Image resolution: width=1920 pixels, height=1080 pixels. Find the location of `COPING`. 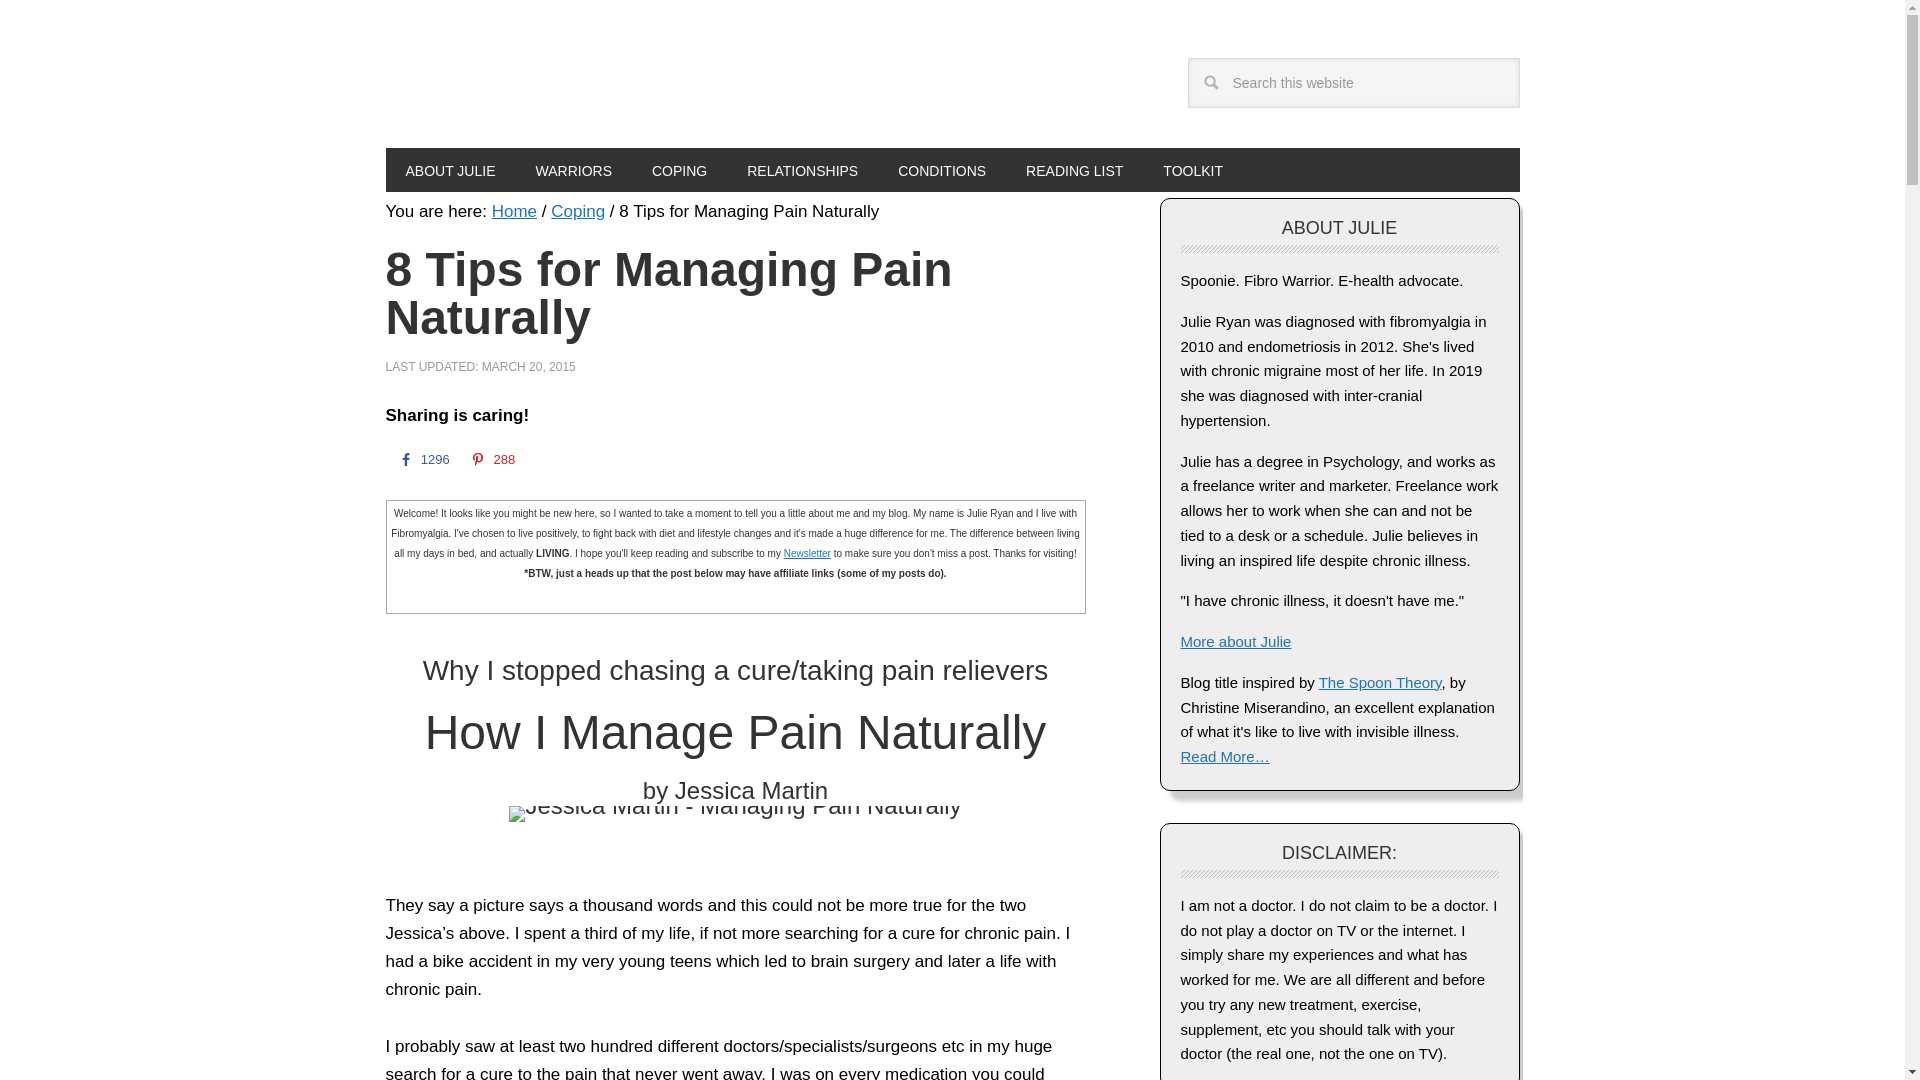

COPING is located at coordinates (679, 170).